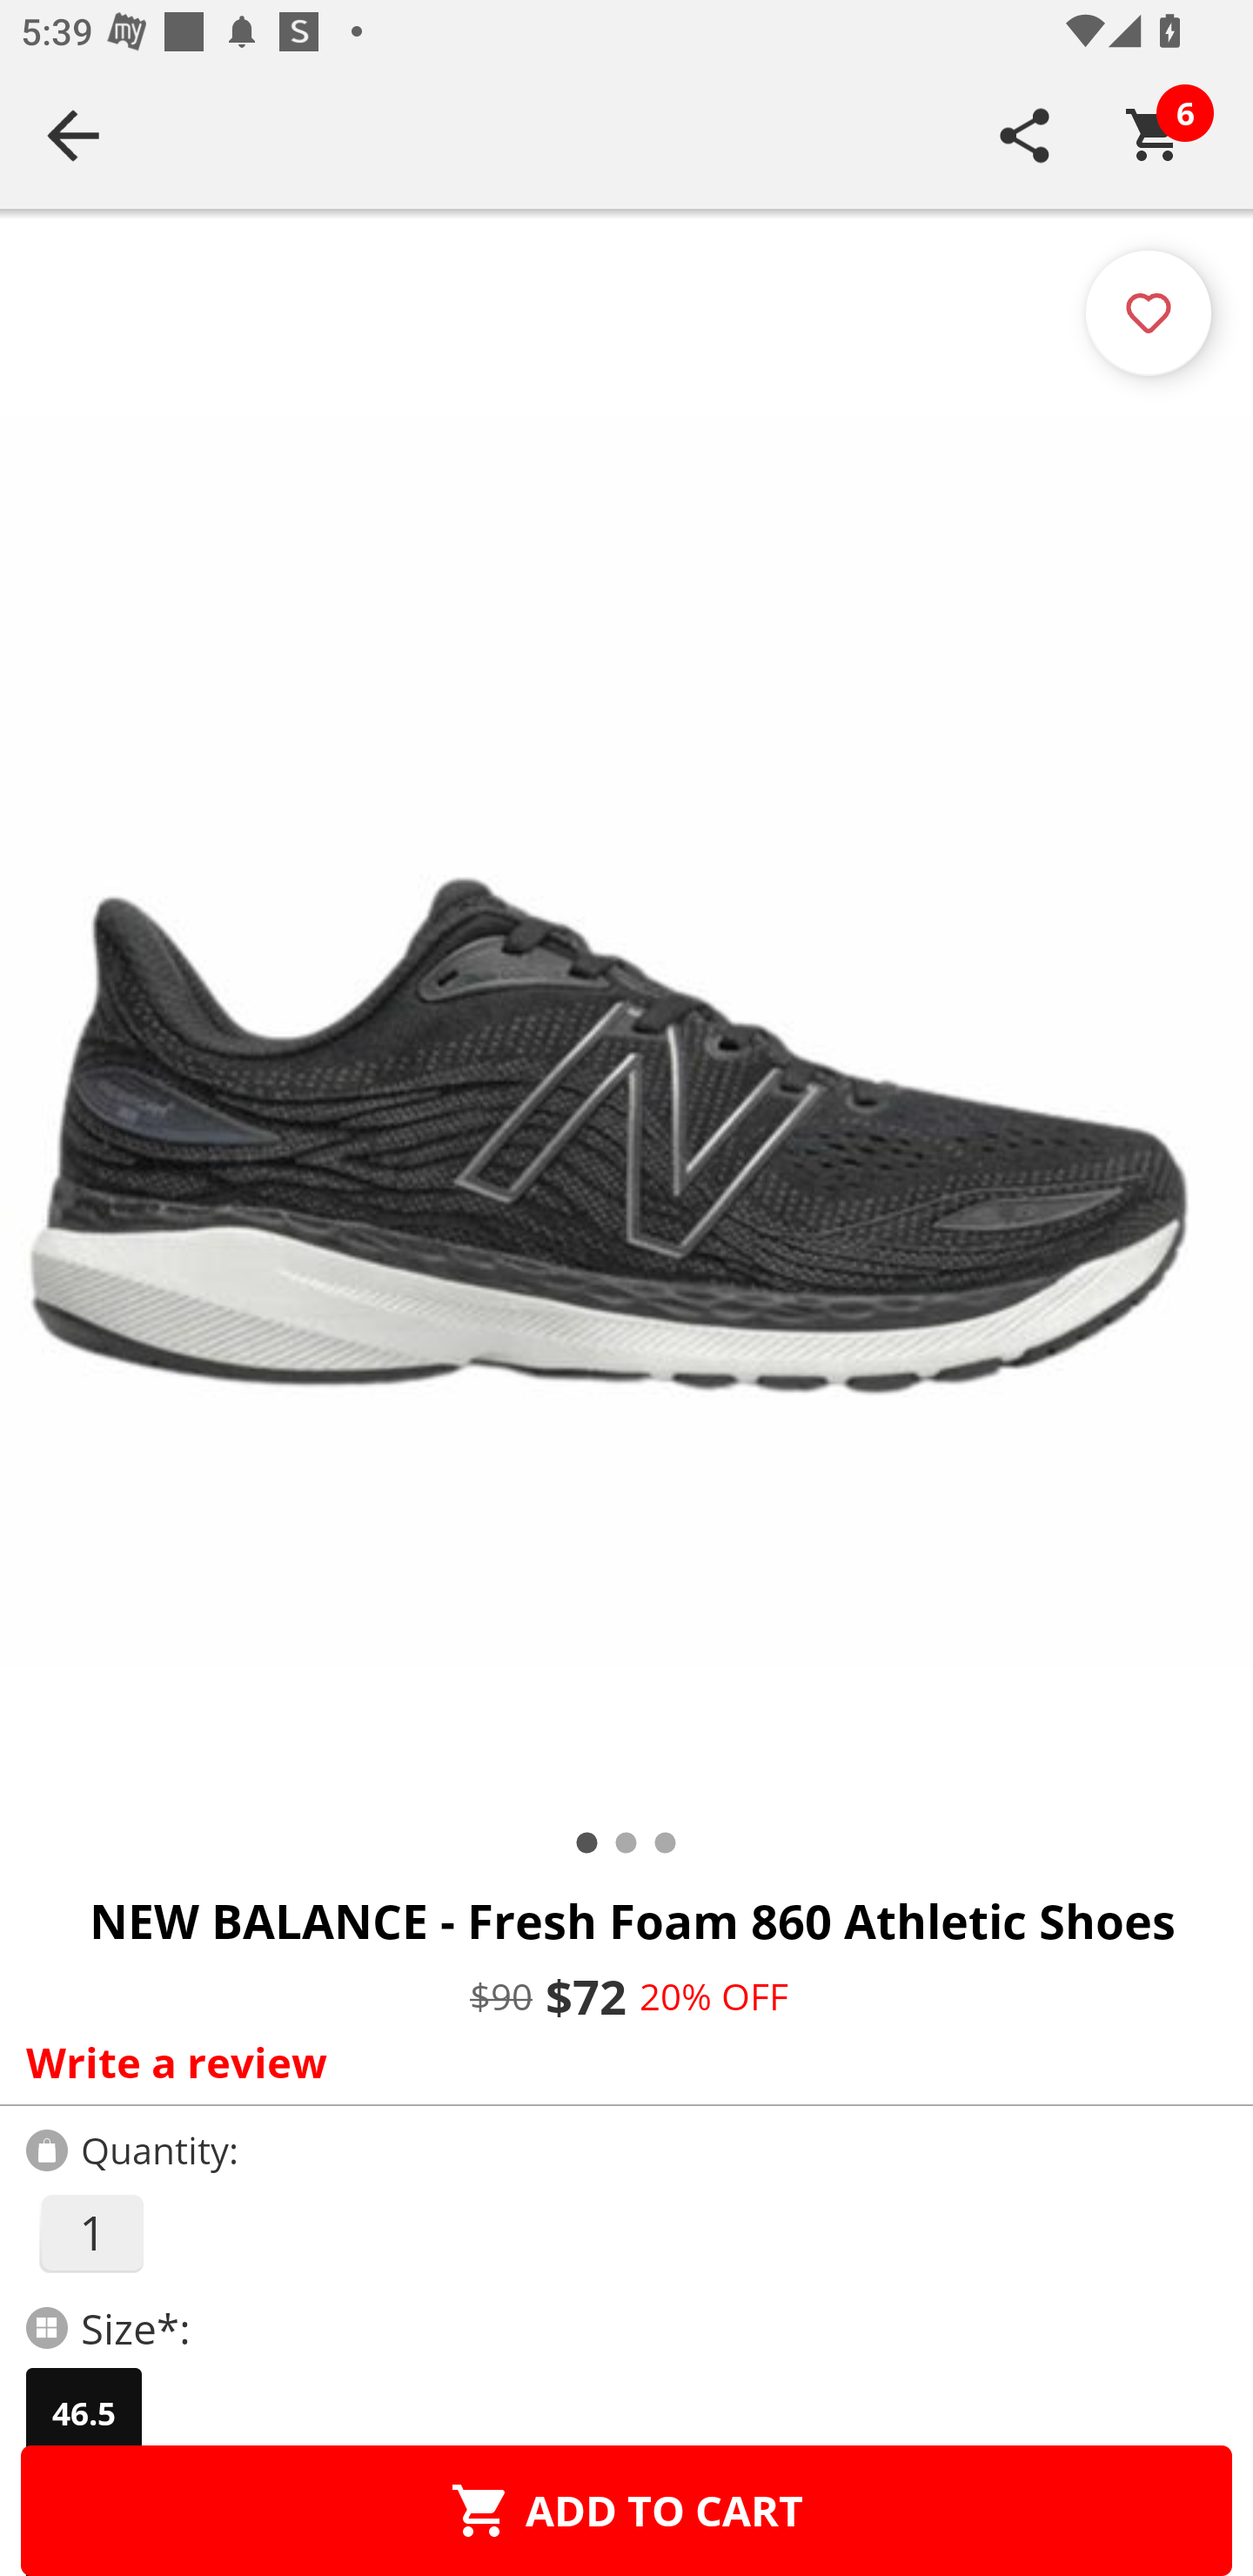 The height and width of the screenshot is (2576, 1253). What do you see at coordinates (73, 135) in the screenshot?
I see `Navigate up` at bounding box center [73, 135].